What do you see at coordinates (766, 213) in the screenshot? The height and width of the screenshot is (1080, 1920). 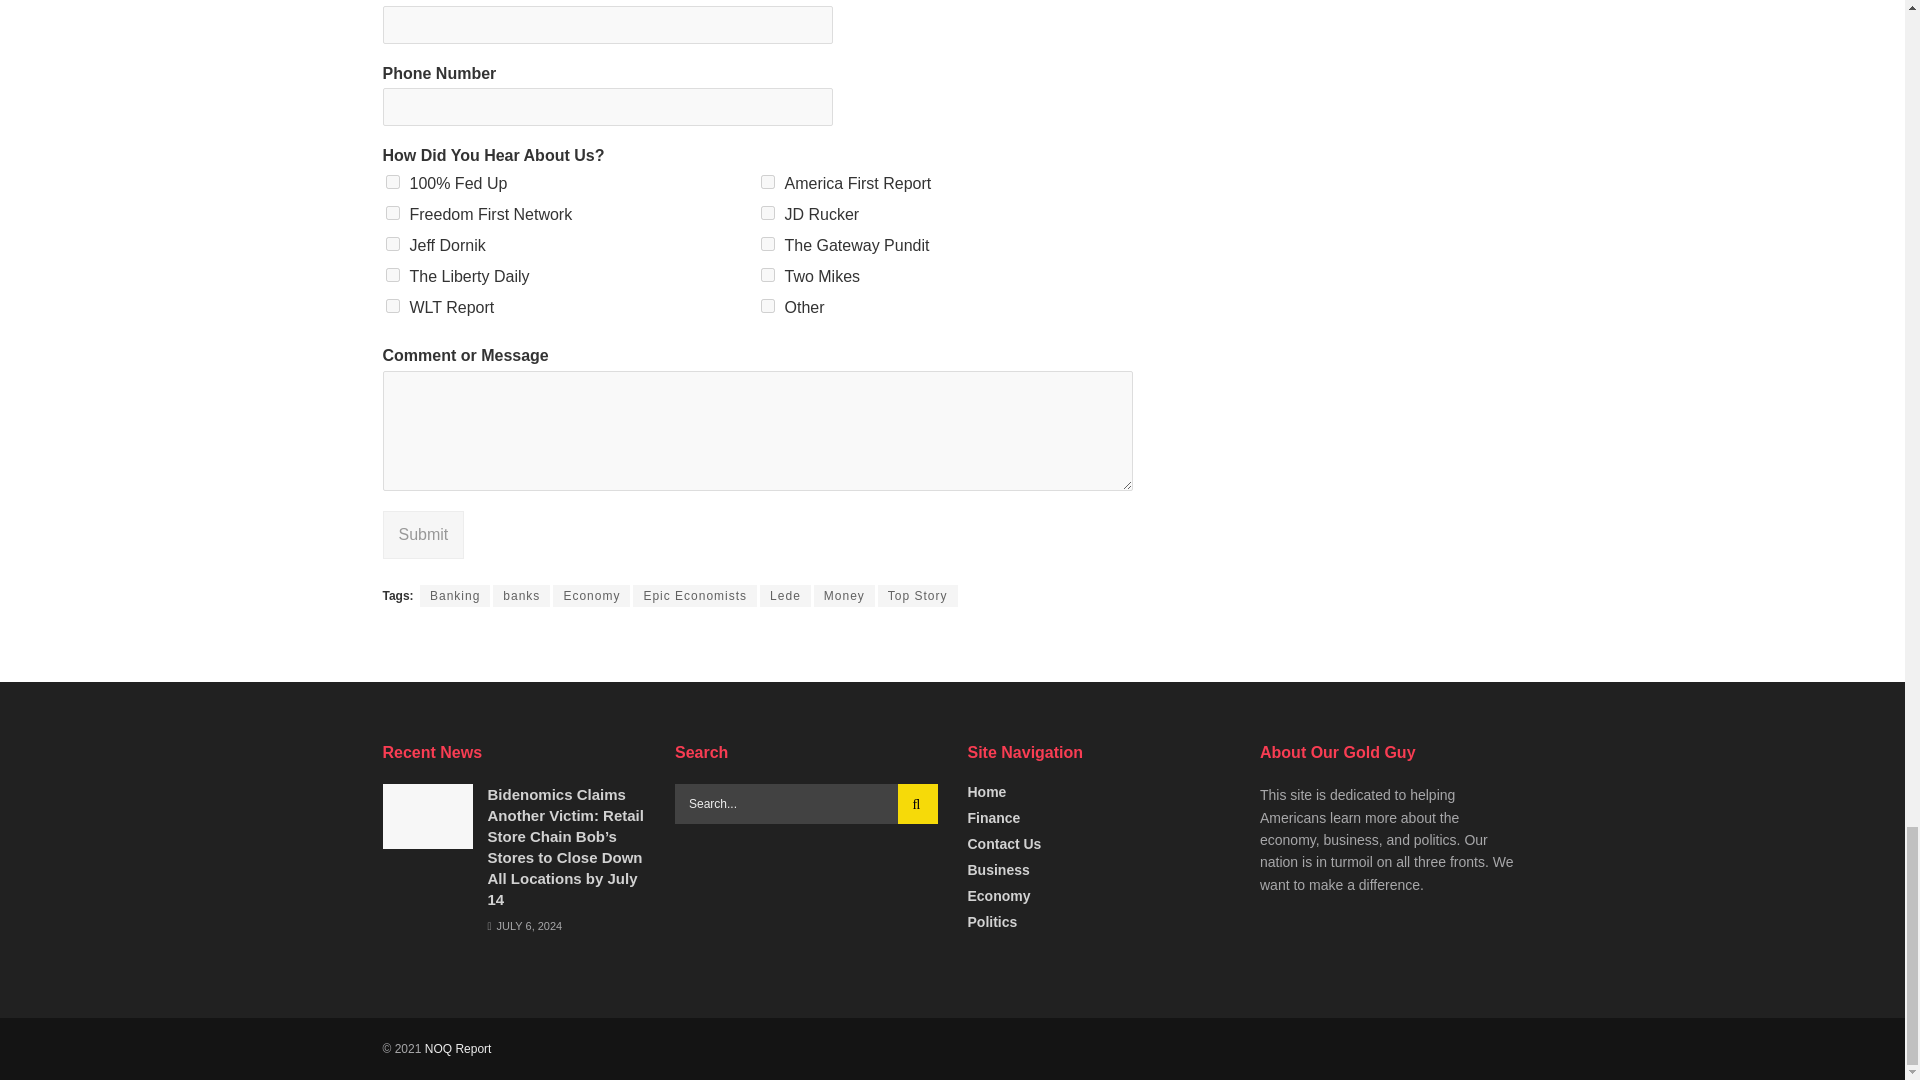 I see `JD Rucker` at bounding box center [766, 213].